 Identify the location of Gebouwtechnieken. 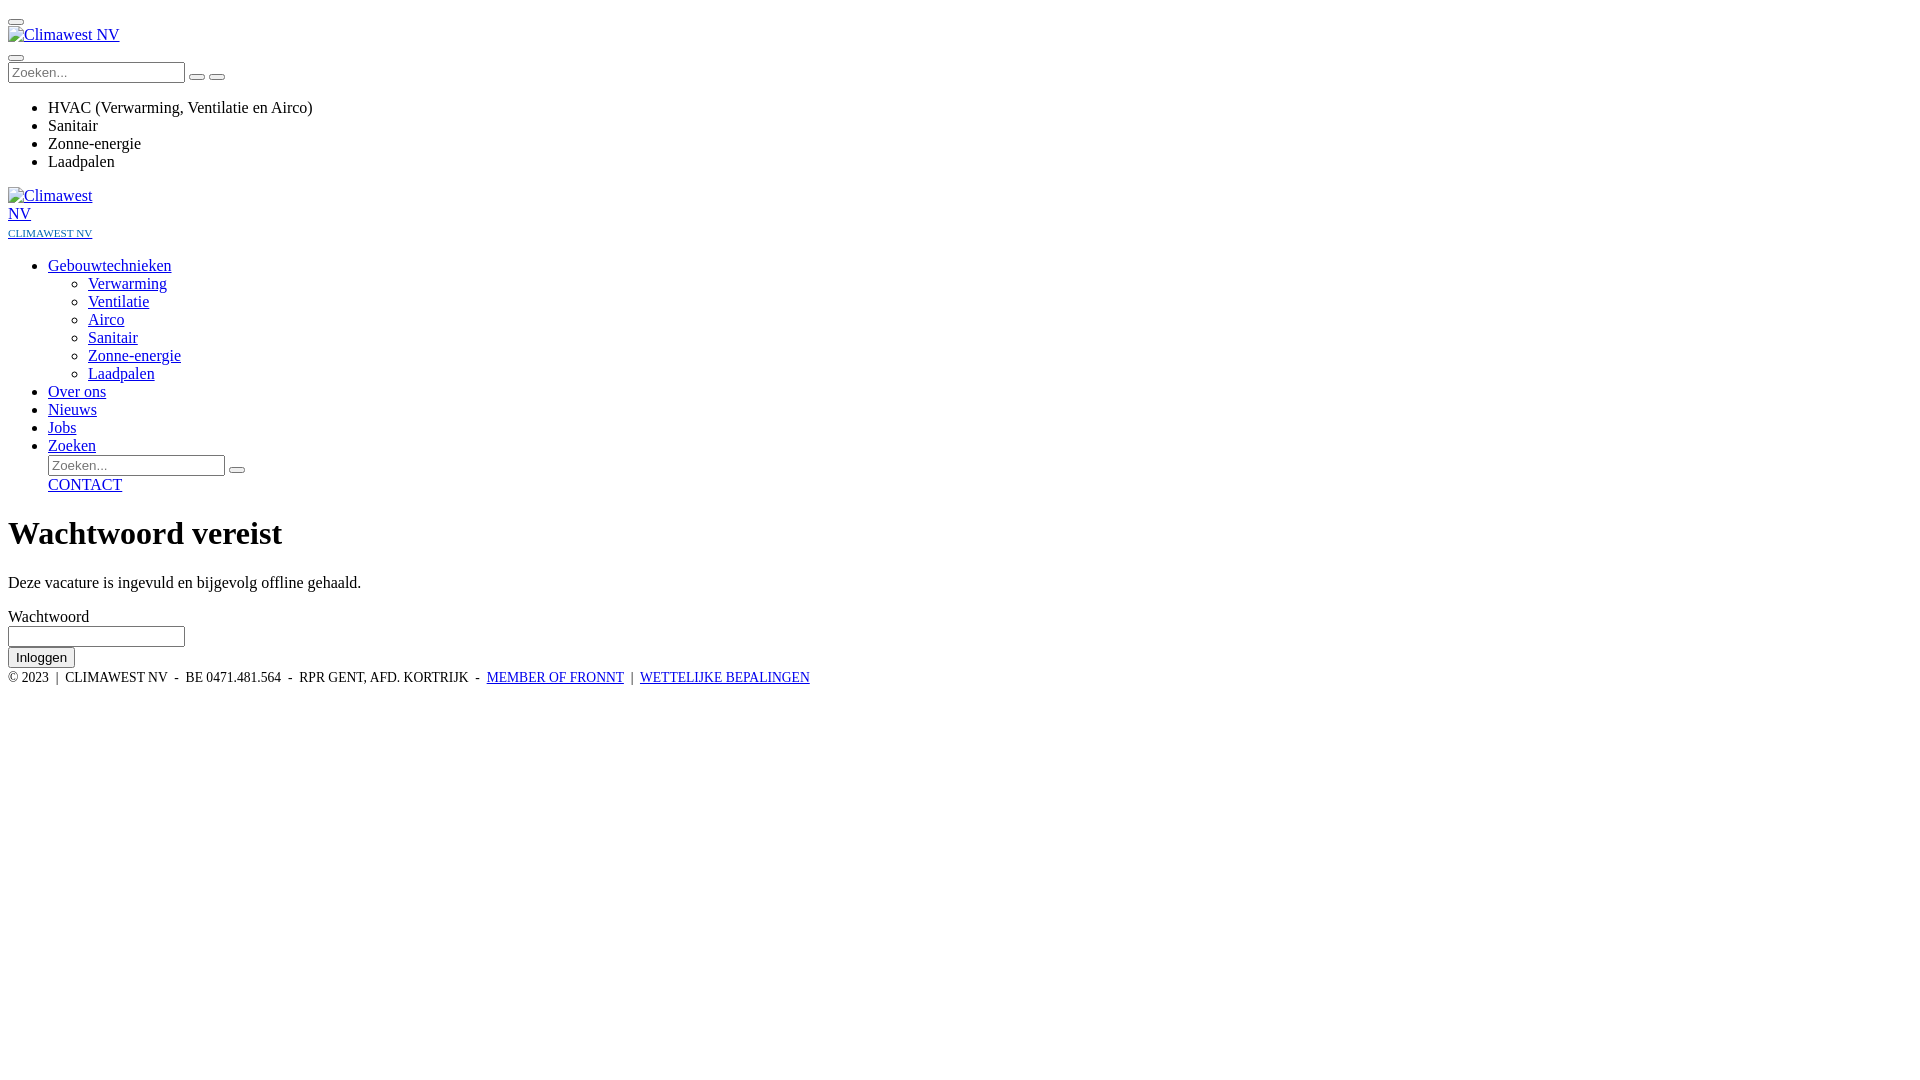
(110, 266).